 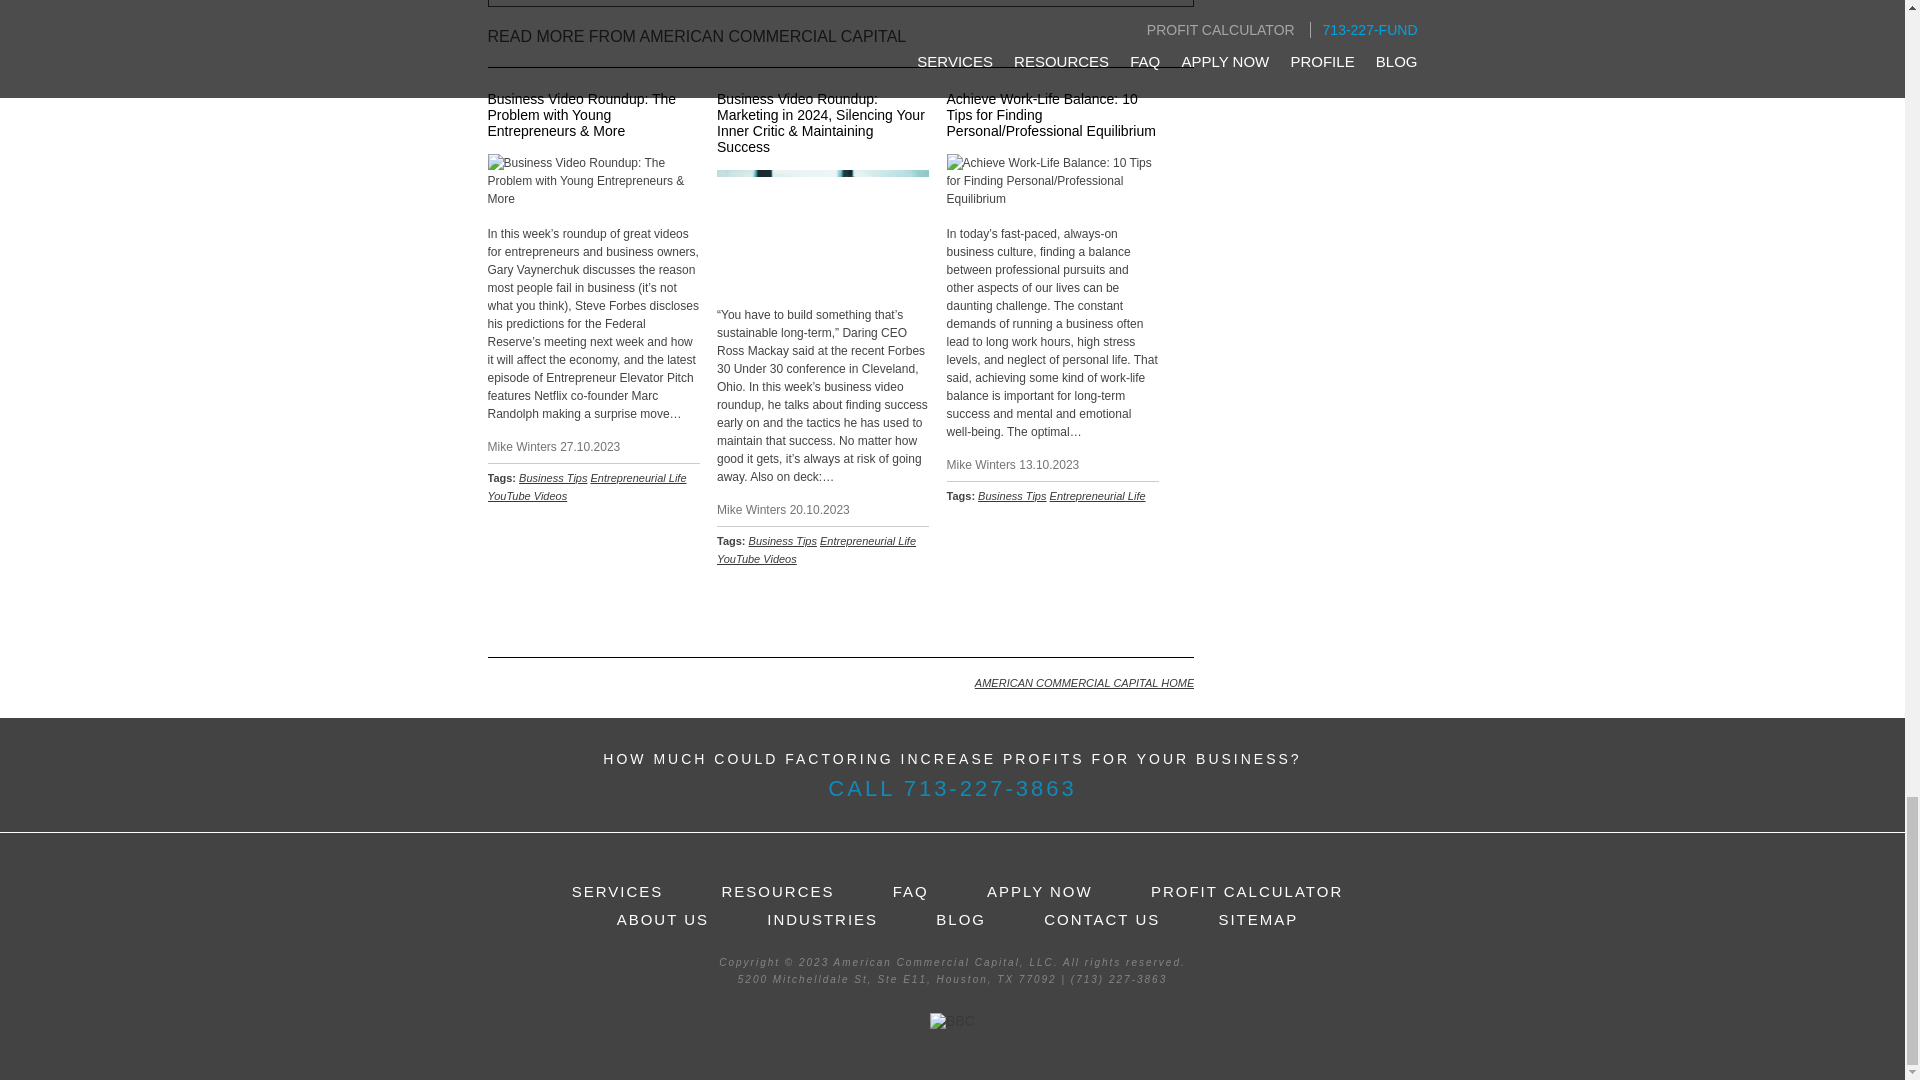 I want to click on AMERICAN COMMERCIAL CAPITAL HOME, so click(x=1084, y=684).